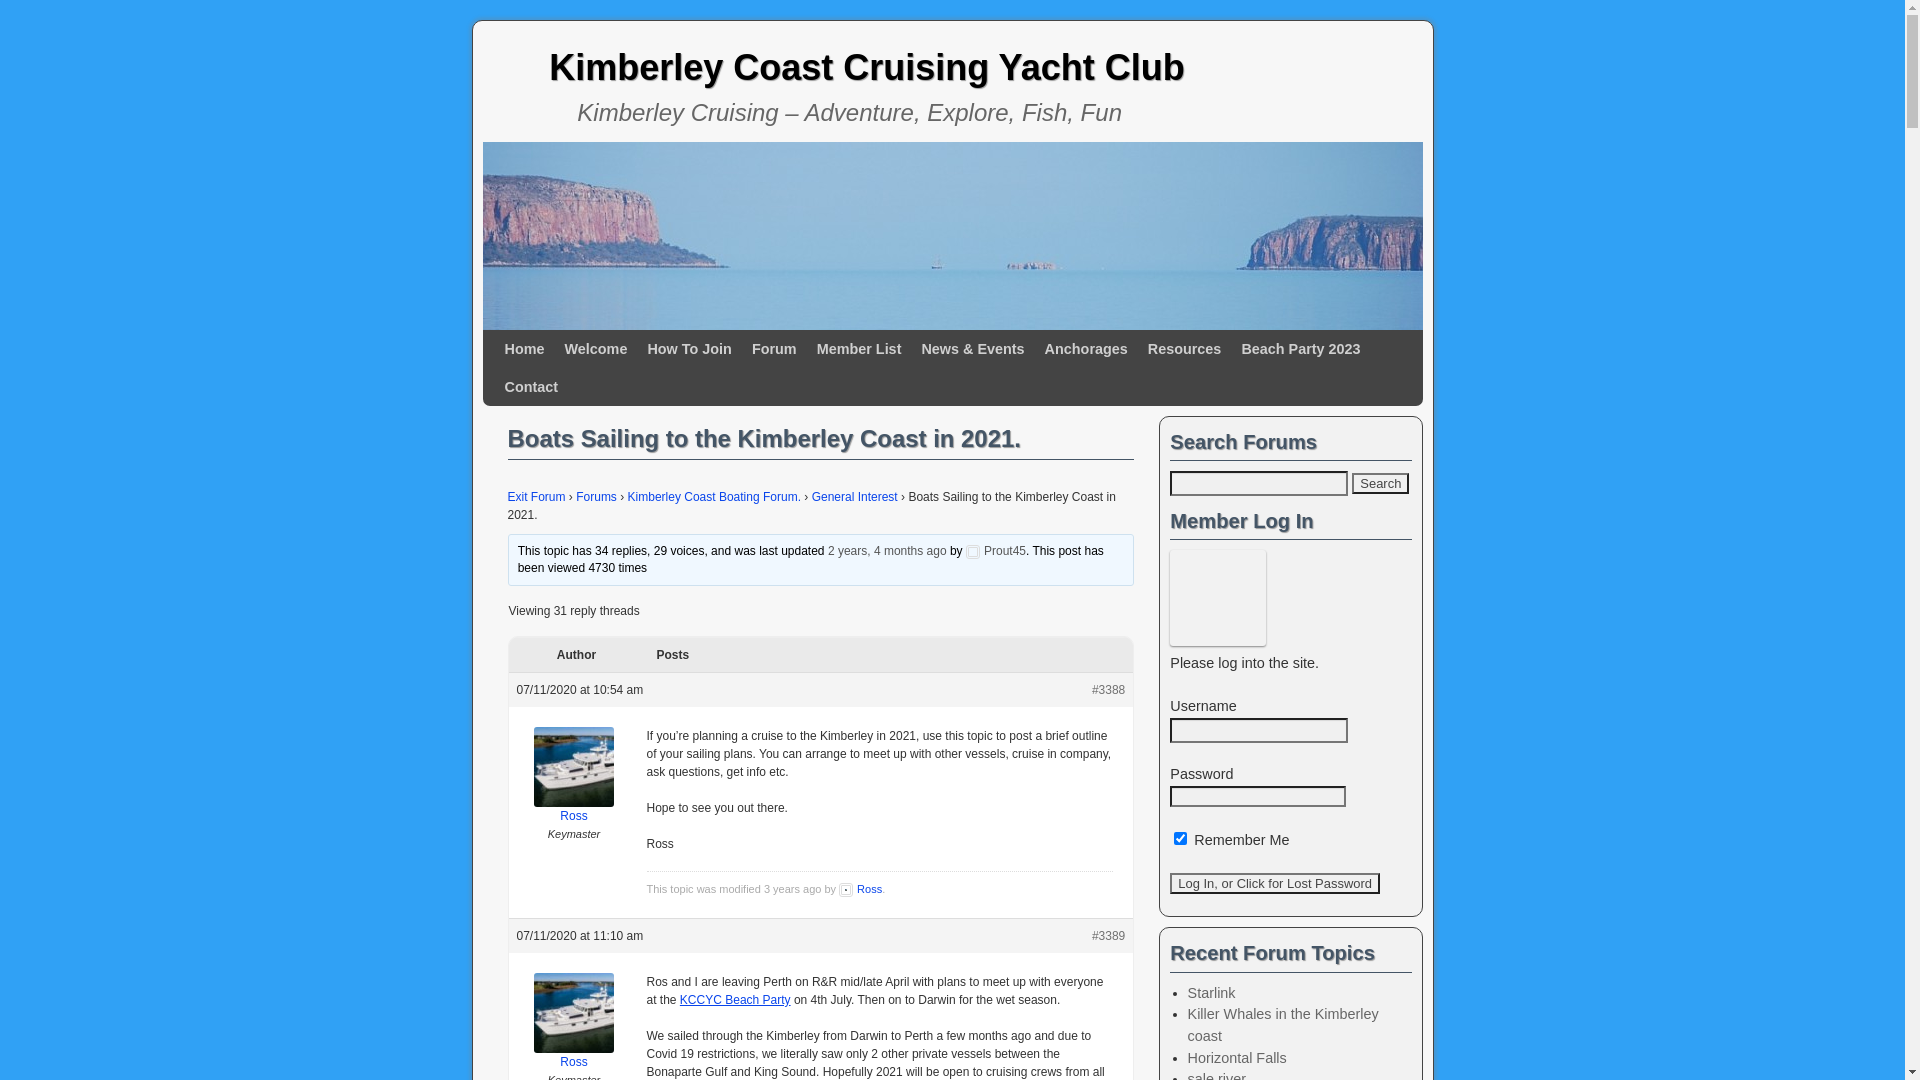 This screenshot has width=1920, height=1080. I want to click on How To Join, so click(689, 349).